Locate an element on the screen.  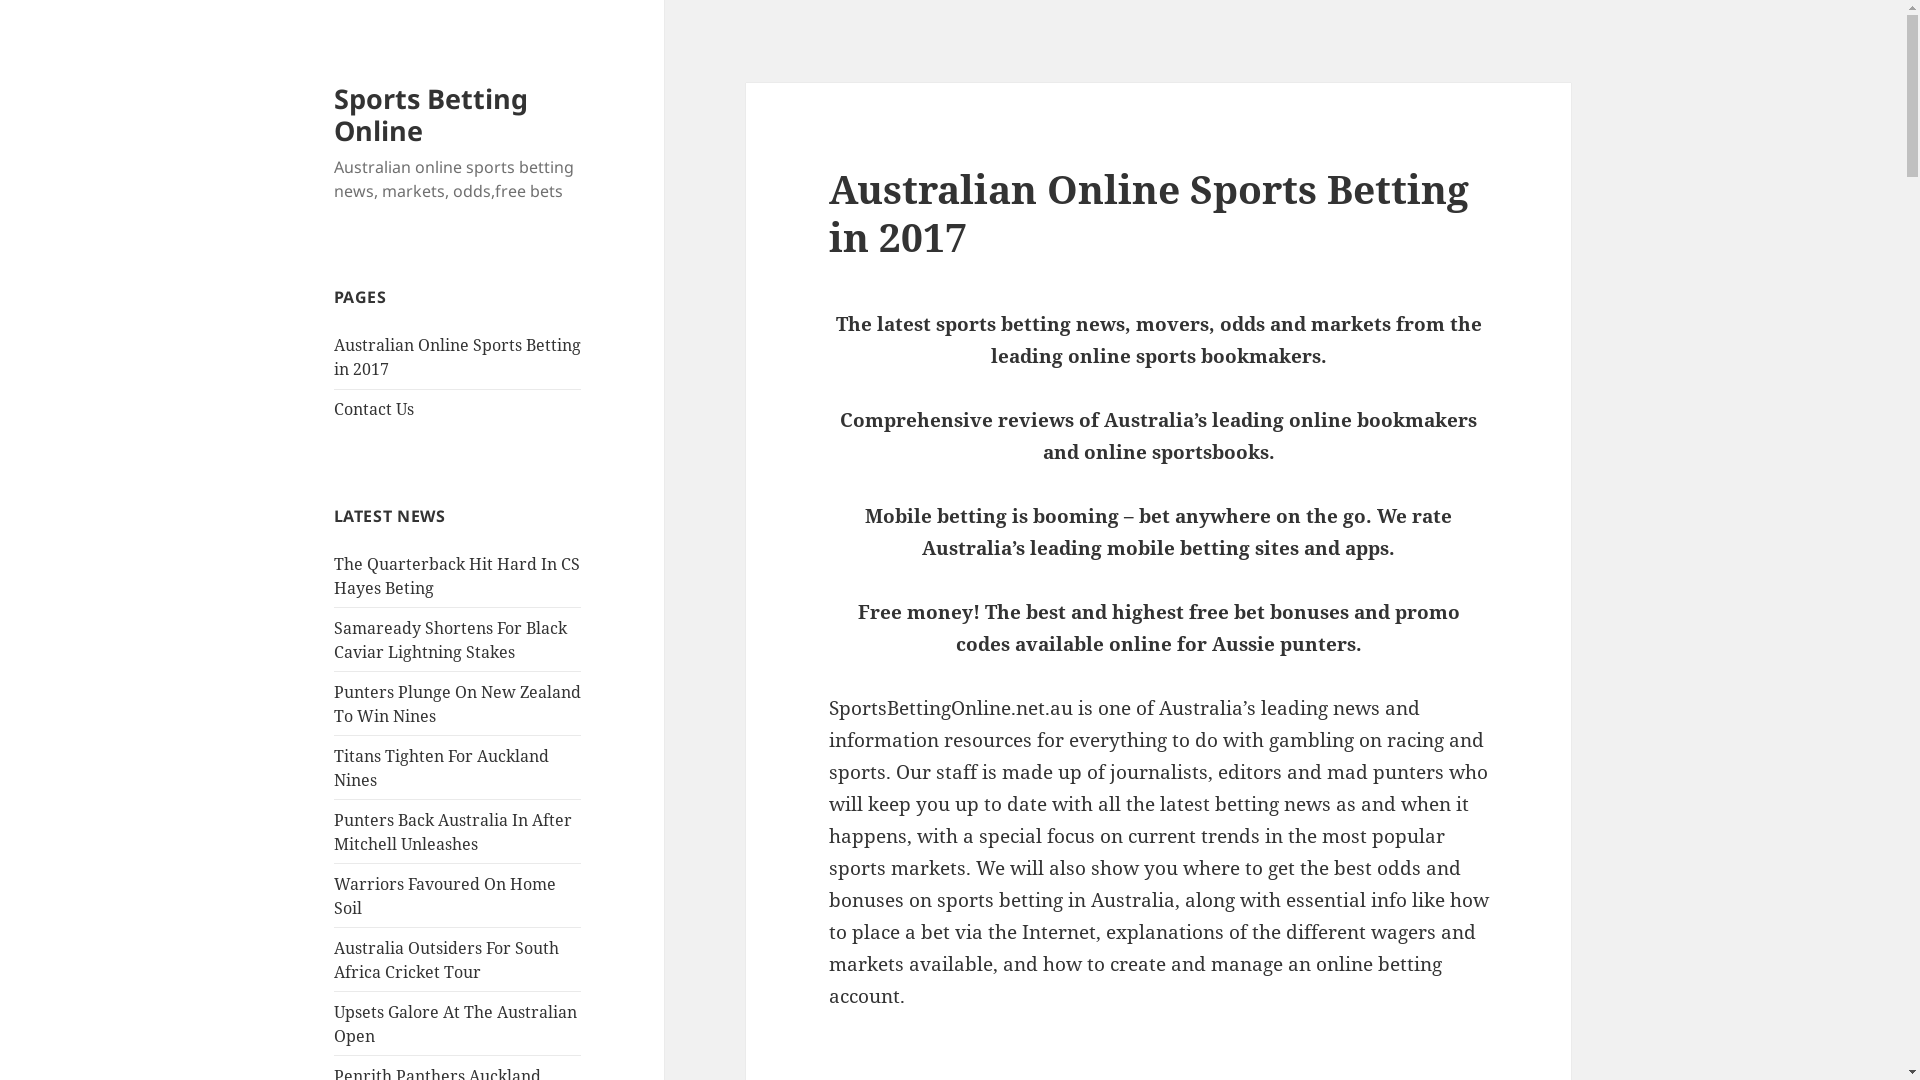
The Quarterback Hit Hard In CS Hayes Beting is located at coordinates (457, 576).